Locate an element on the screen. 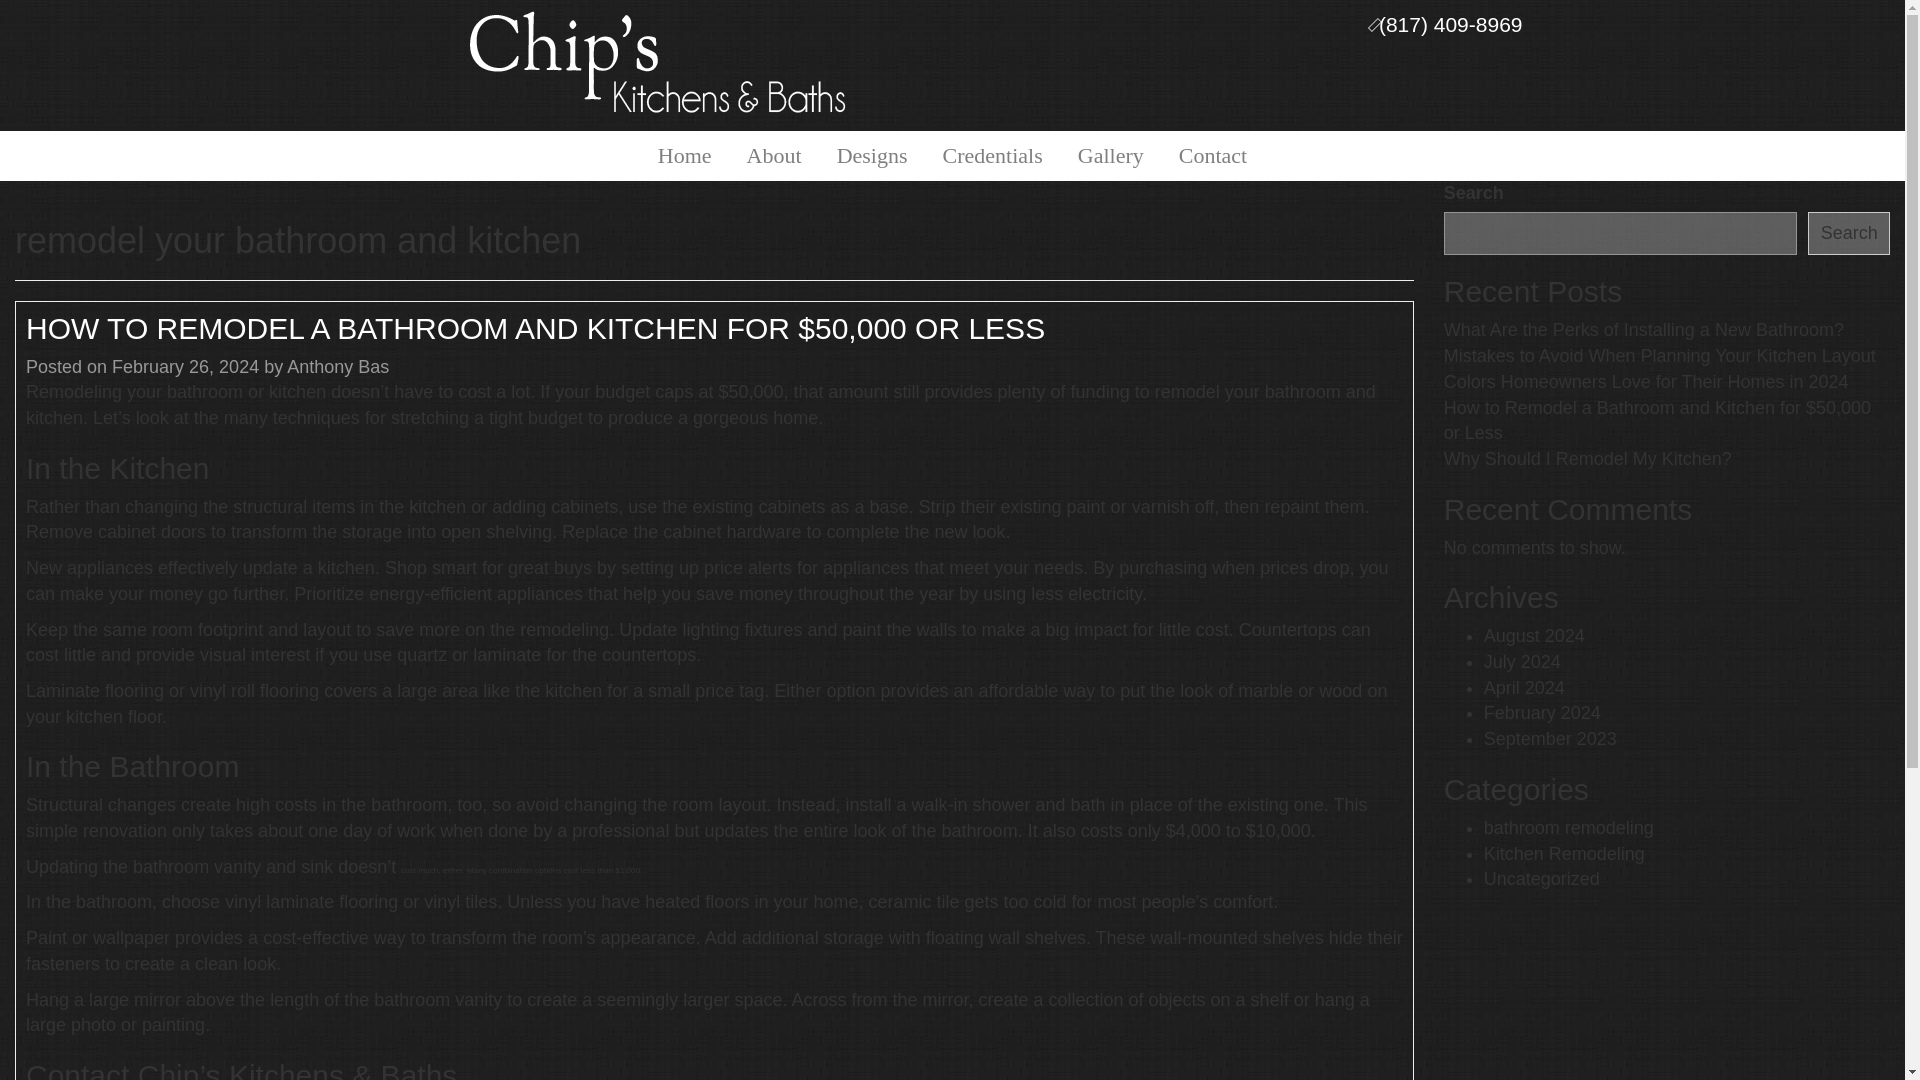 The image size is (1920, 1080). Home is located at coordinates (685, 156).